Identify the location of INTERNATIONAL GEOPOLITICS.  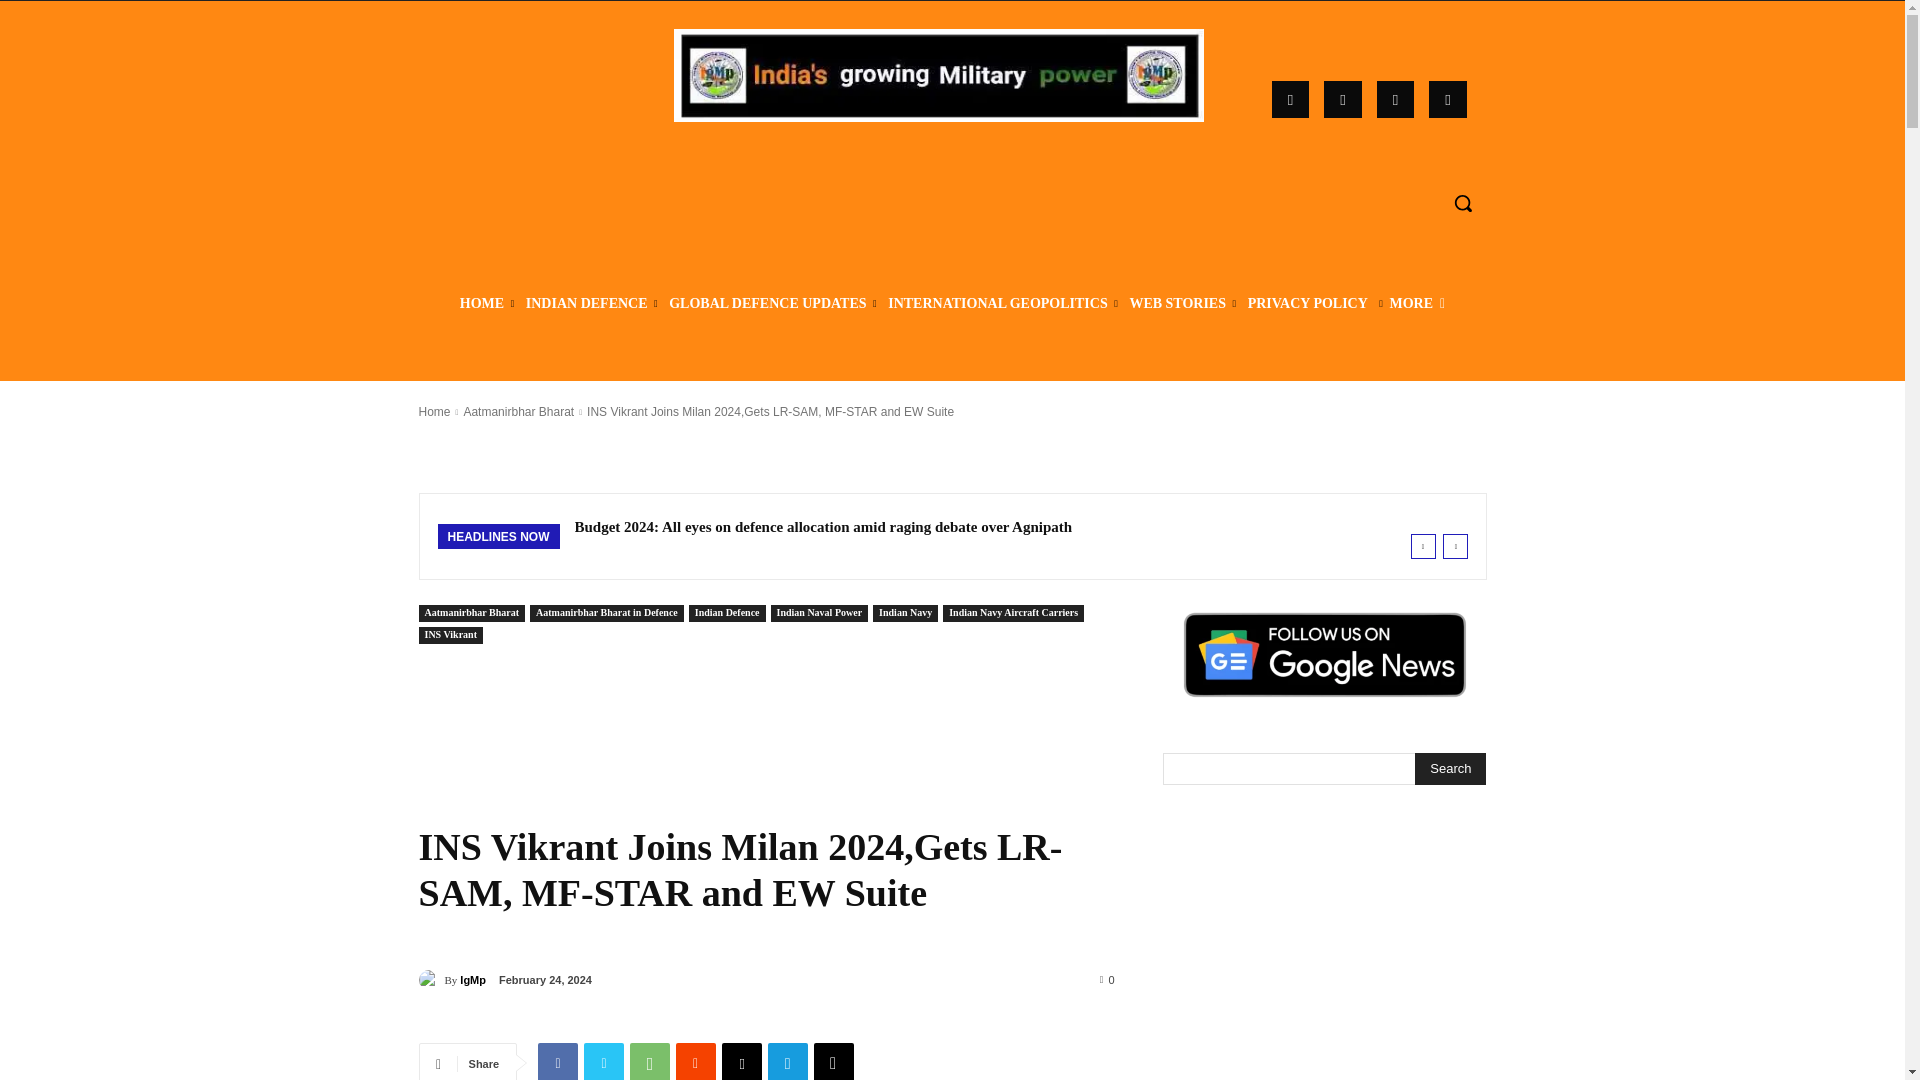
(998, 304).